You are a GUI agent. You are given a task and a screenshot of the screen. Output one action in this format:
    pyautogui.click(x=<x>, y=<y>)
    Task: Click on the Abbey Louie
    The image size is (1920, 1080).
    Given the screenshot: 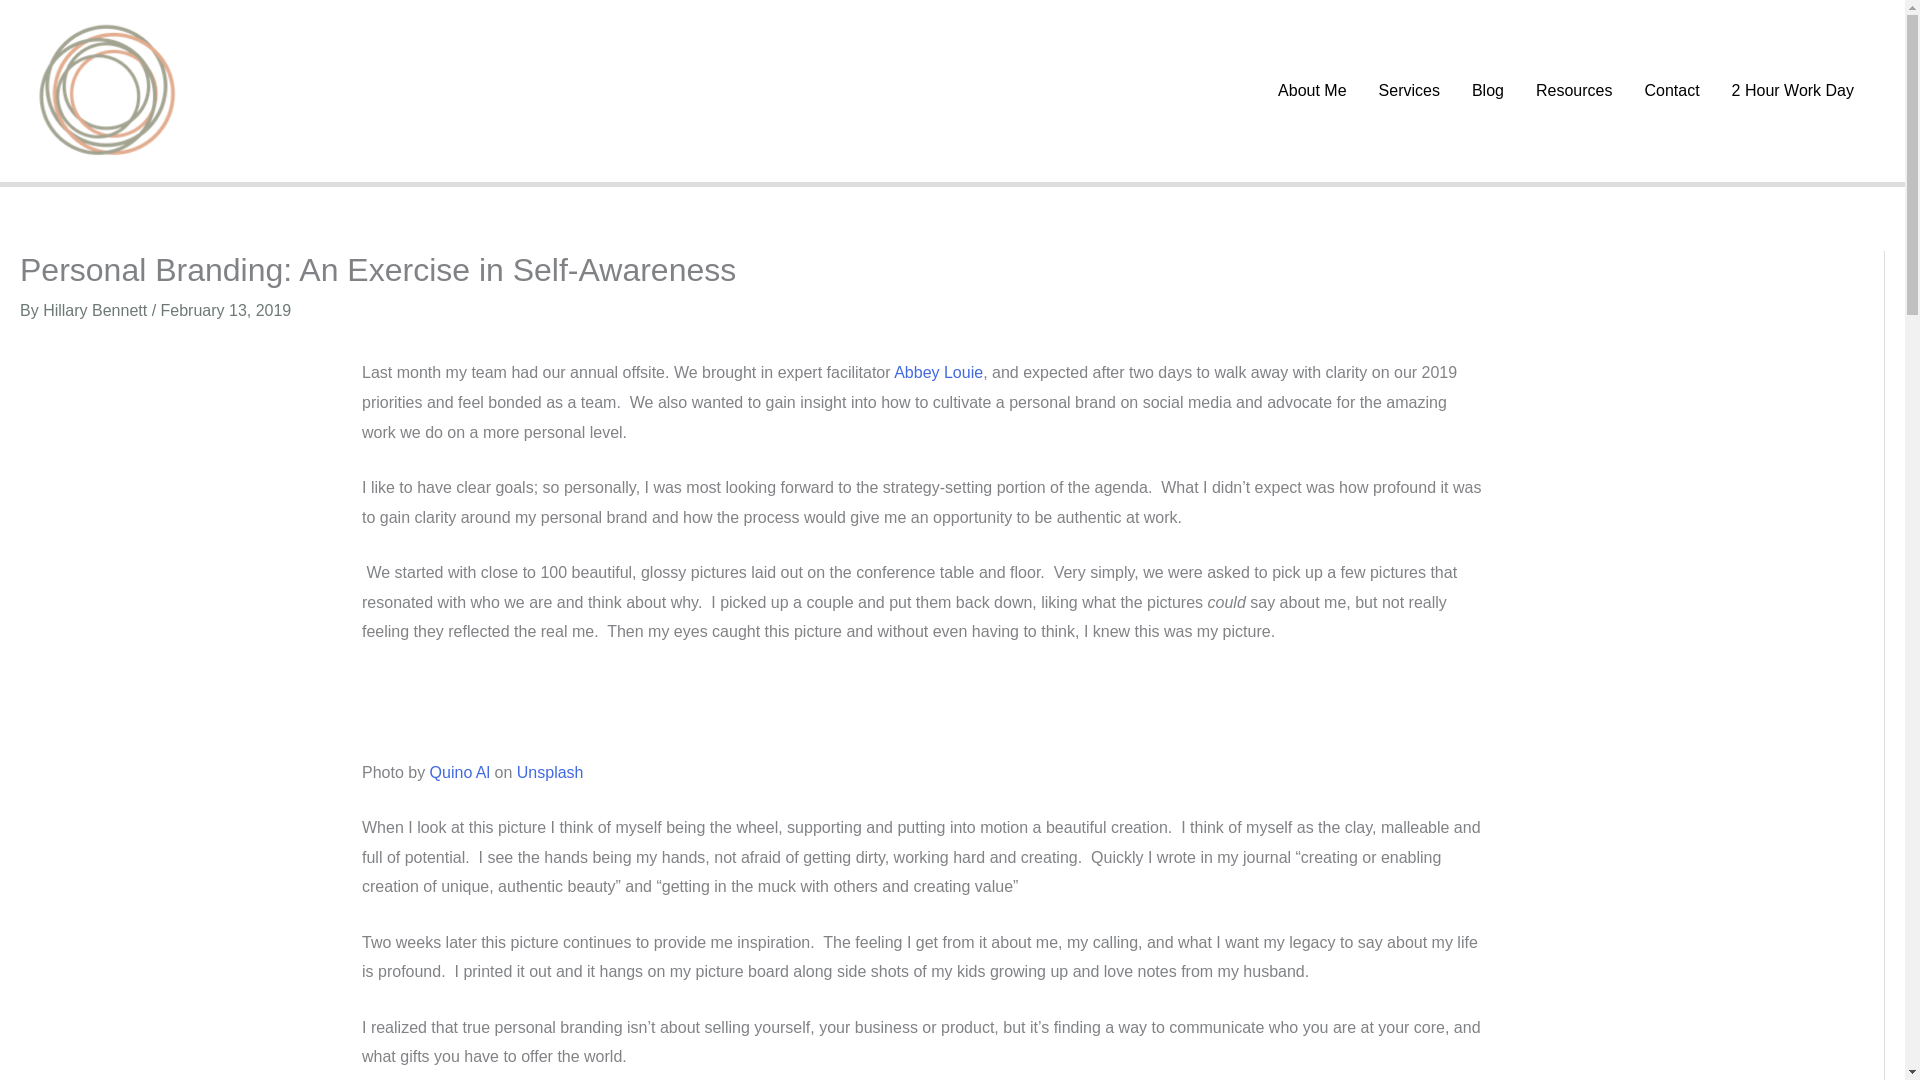 What is the action you would take?
    pyautogui.click(x=938, y=372)
    